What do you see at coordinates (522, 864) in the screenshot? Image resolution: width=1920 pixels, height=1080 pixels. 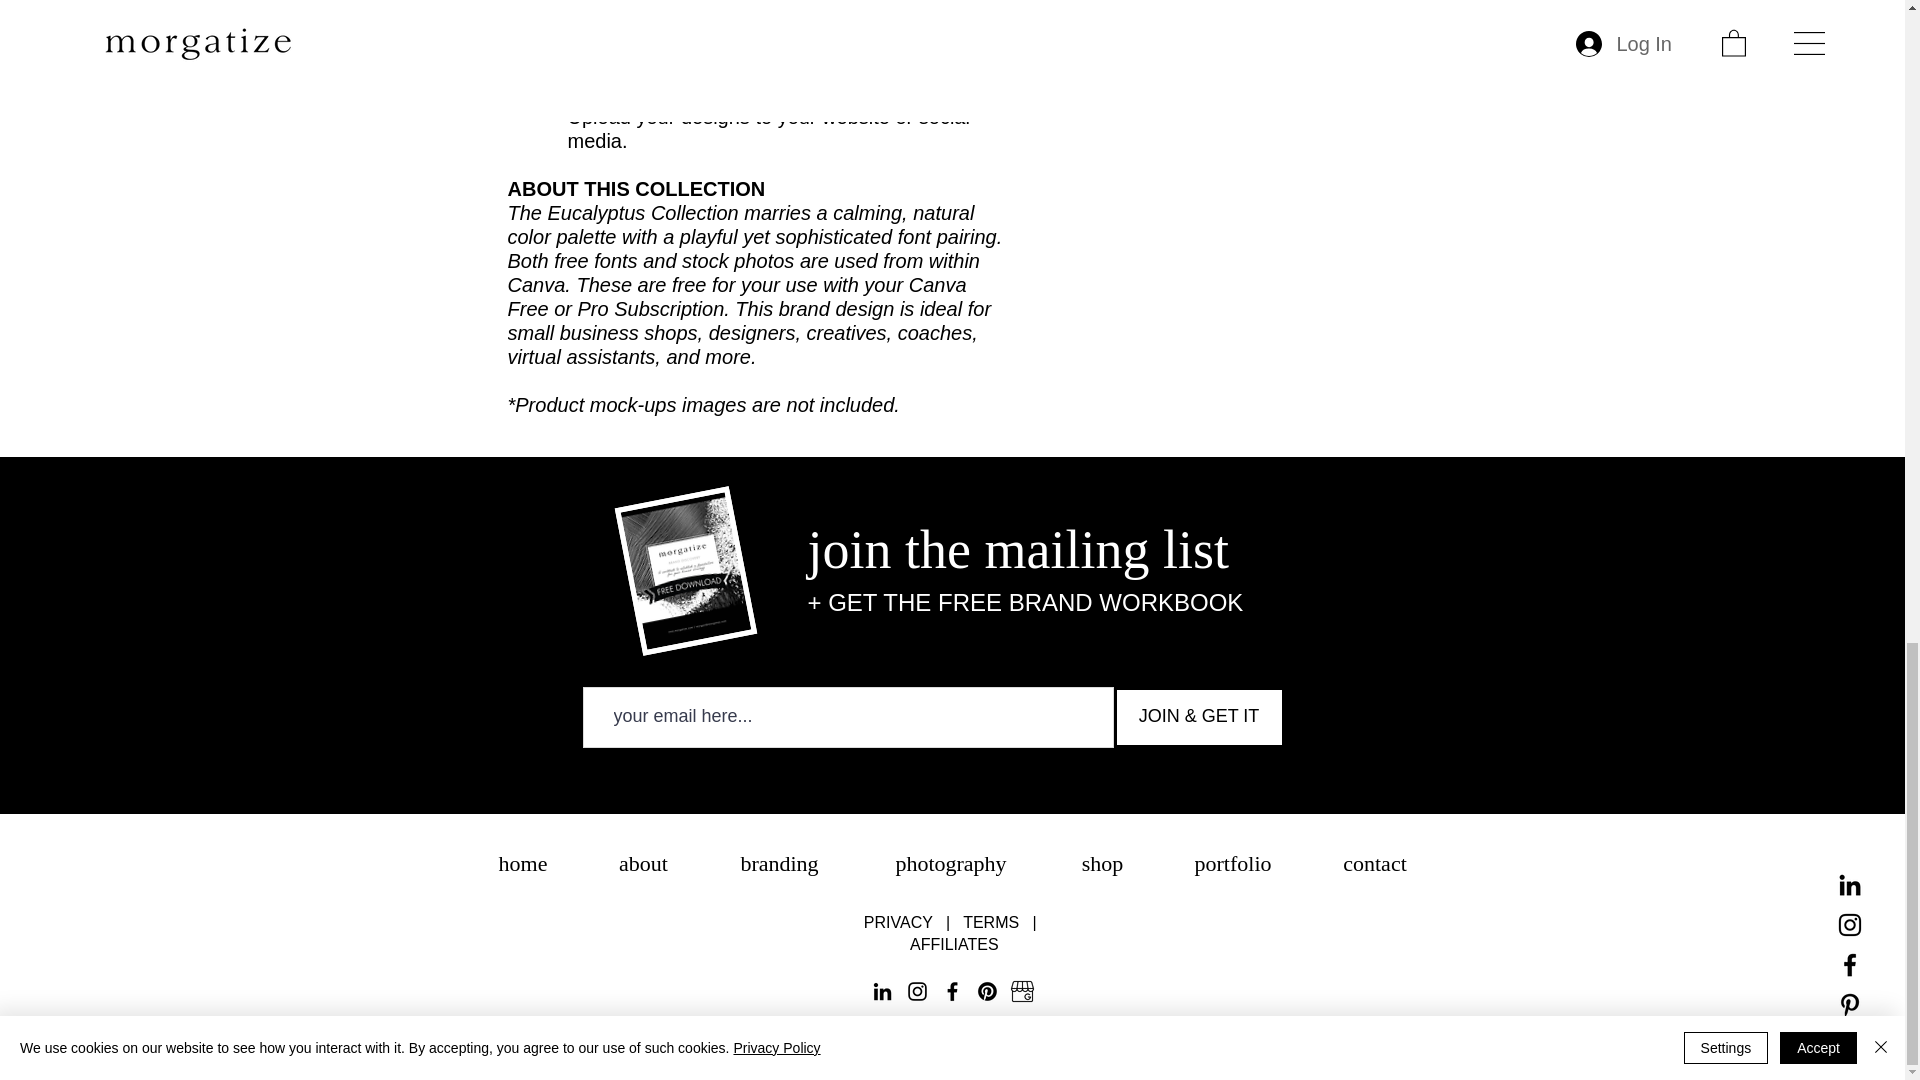 I see `home` at bounding box center [522, 864].